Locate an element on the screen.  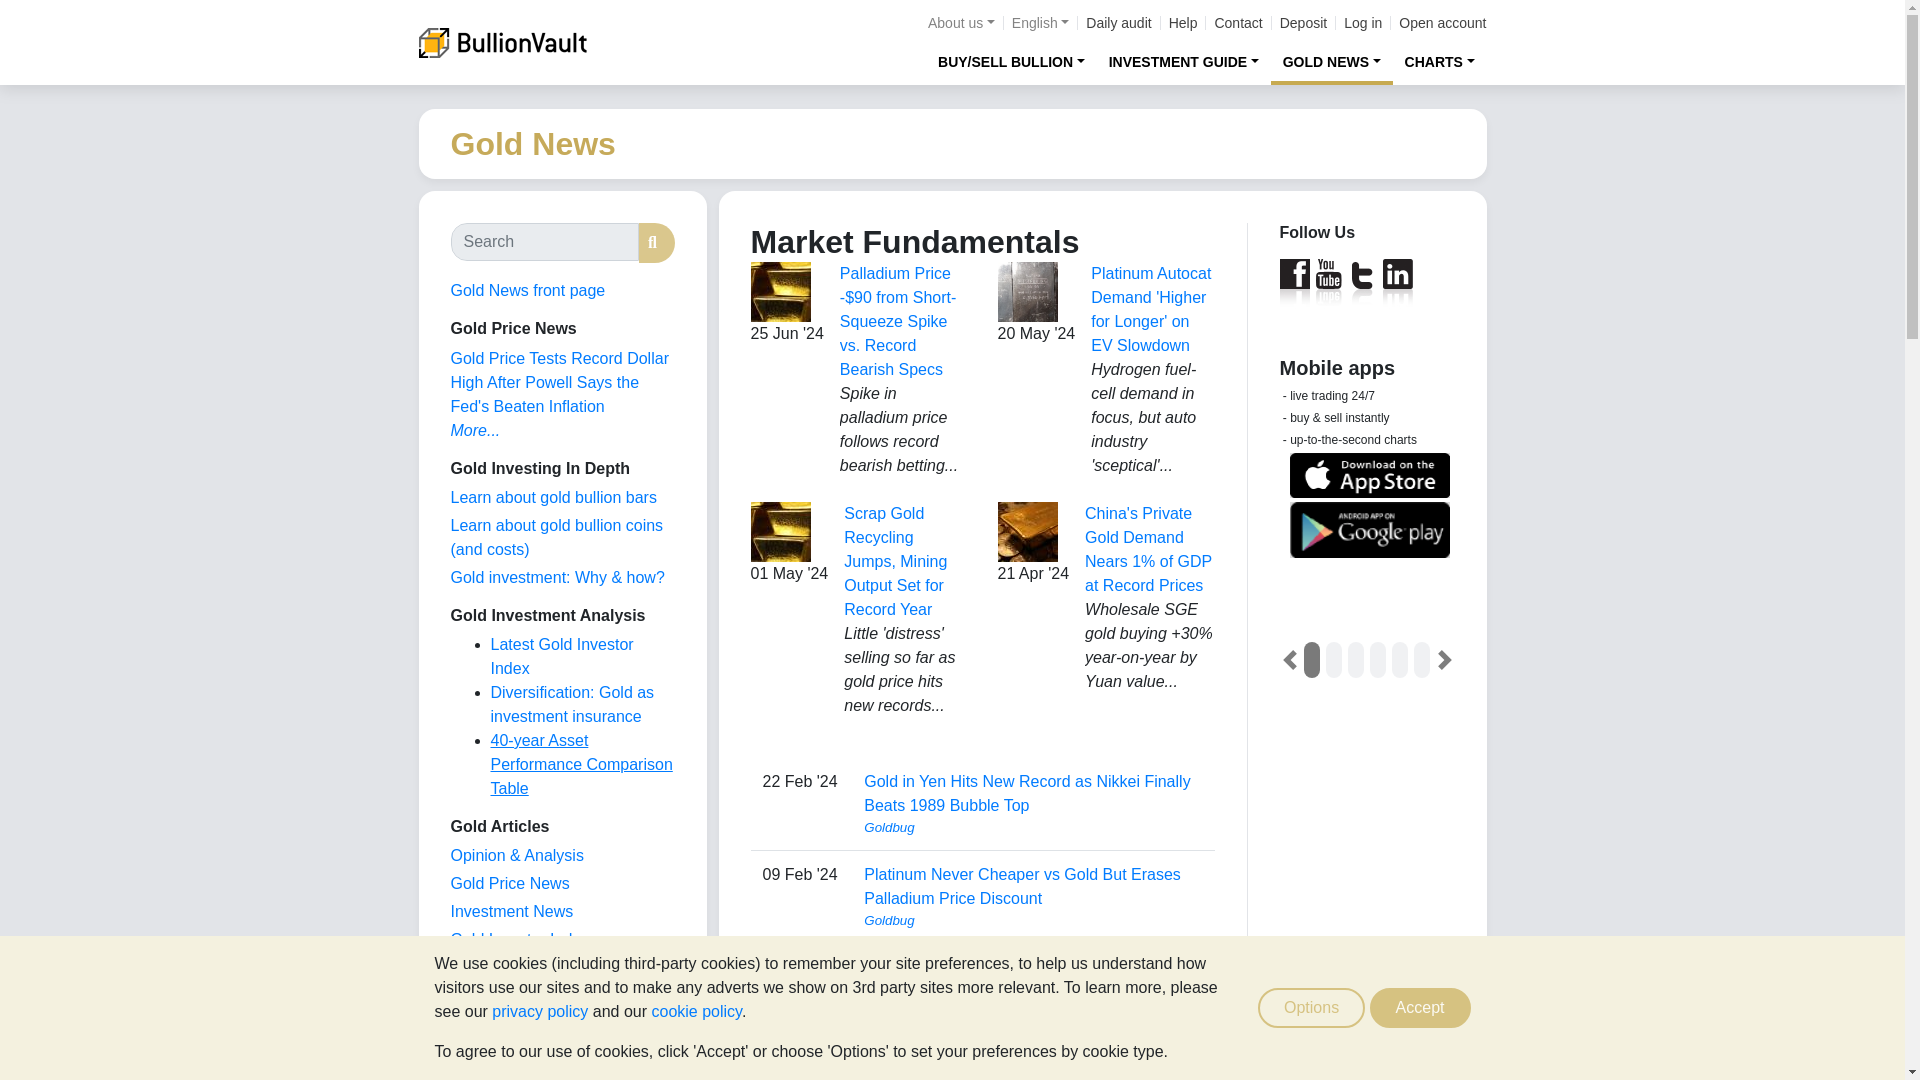
Accept is located at coordinates (1420, 1008).